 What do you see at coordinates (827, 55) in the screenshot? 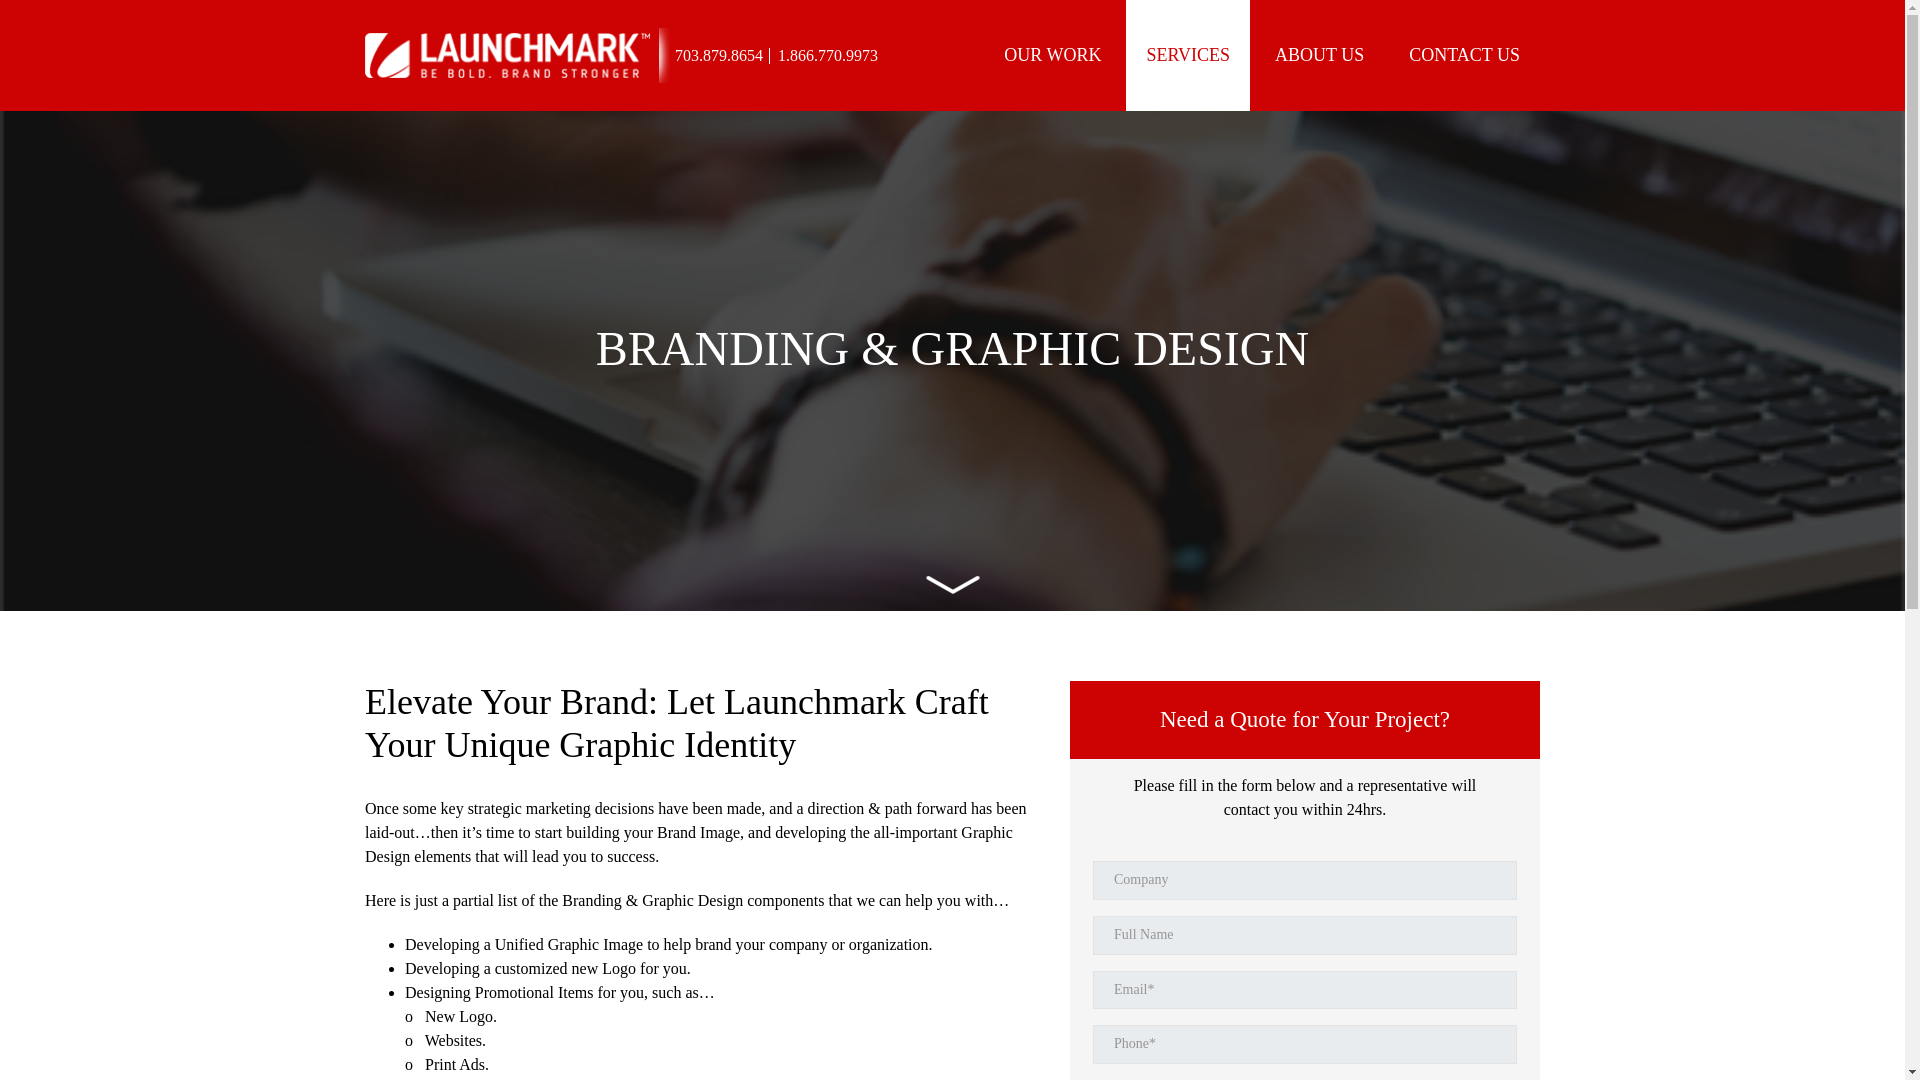
I see `1.866.770.9973` at bounding box center [827, 55].